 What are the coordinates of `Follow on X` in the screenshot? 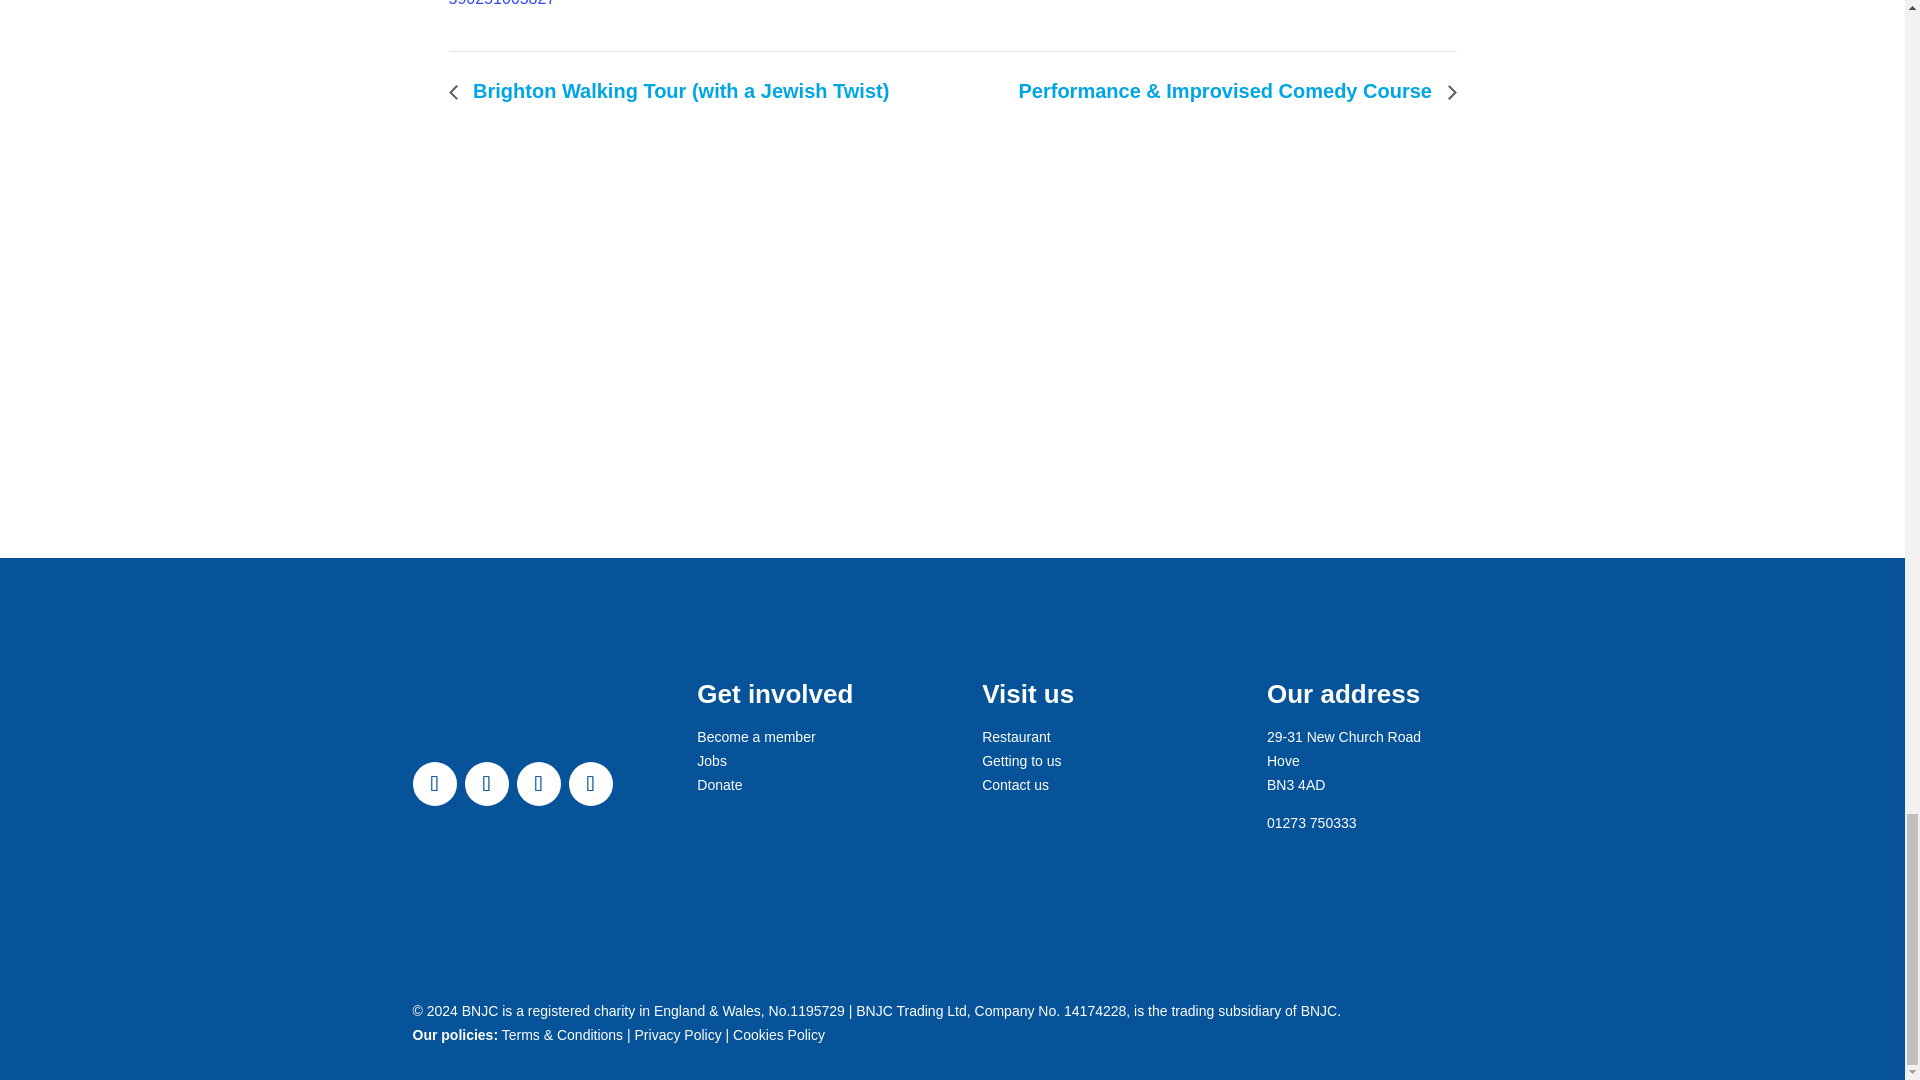 It's located at (486, 784).